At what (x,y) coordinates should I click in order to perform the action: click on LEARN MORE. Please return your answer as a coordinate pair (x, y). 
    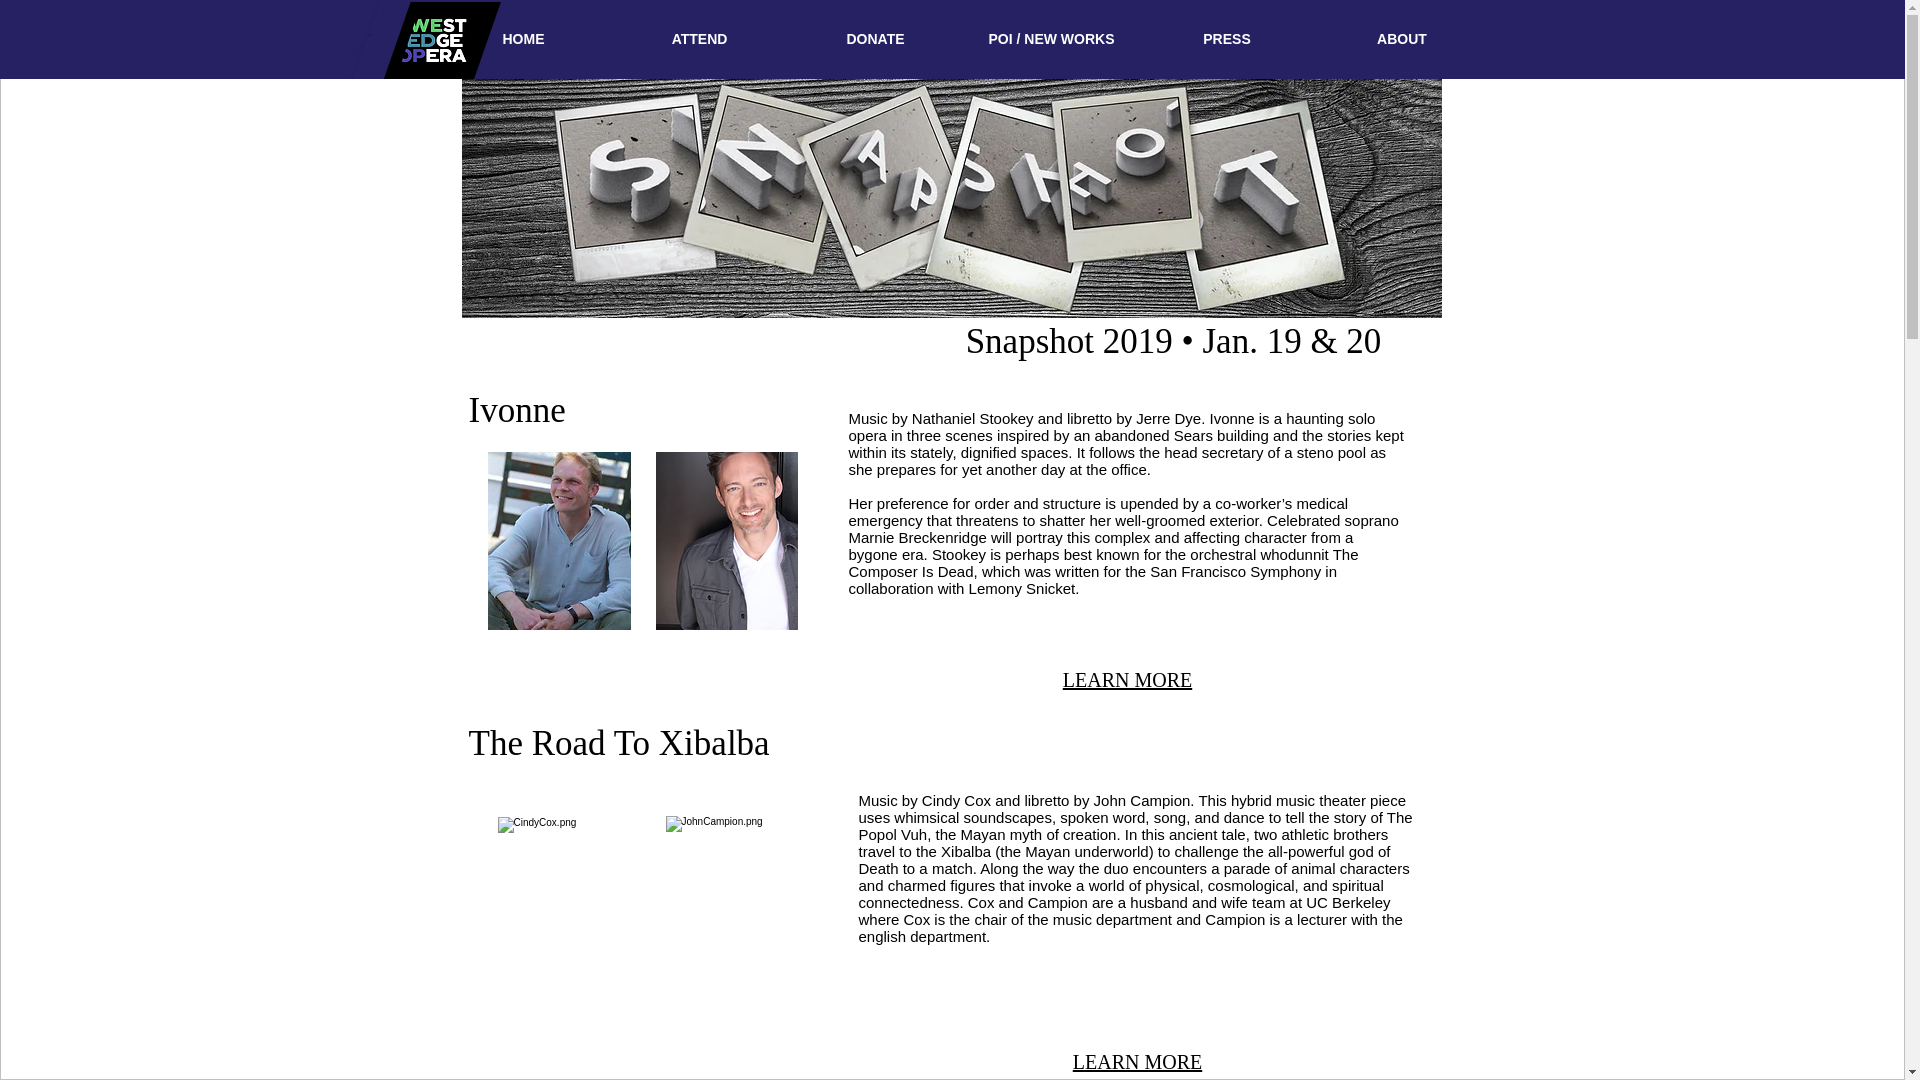
    Looking at the image, I should click on (1137, 1062).